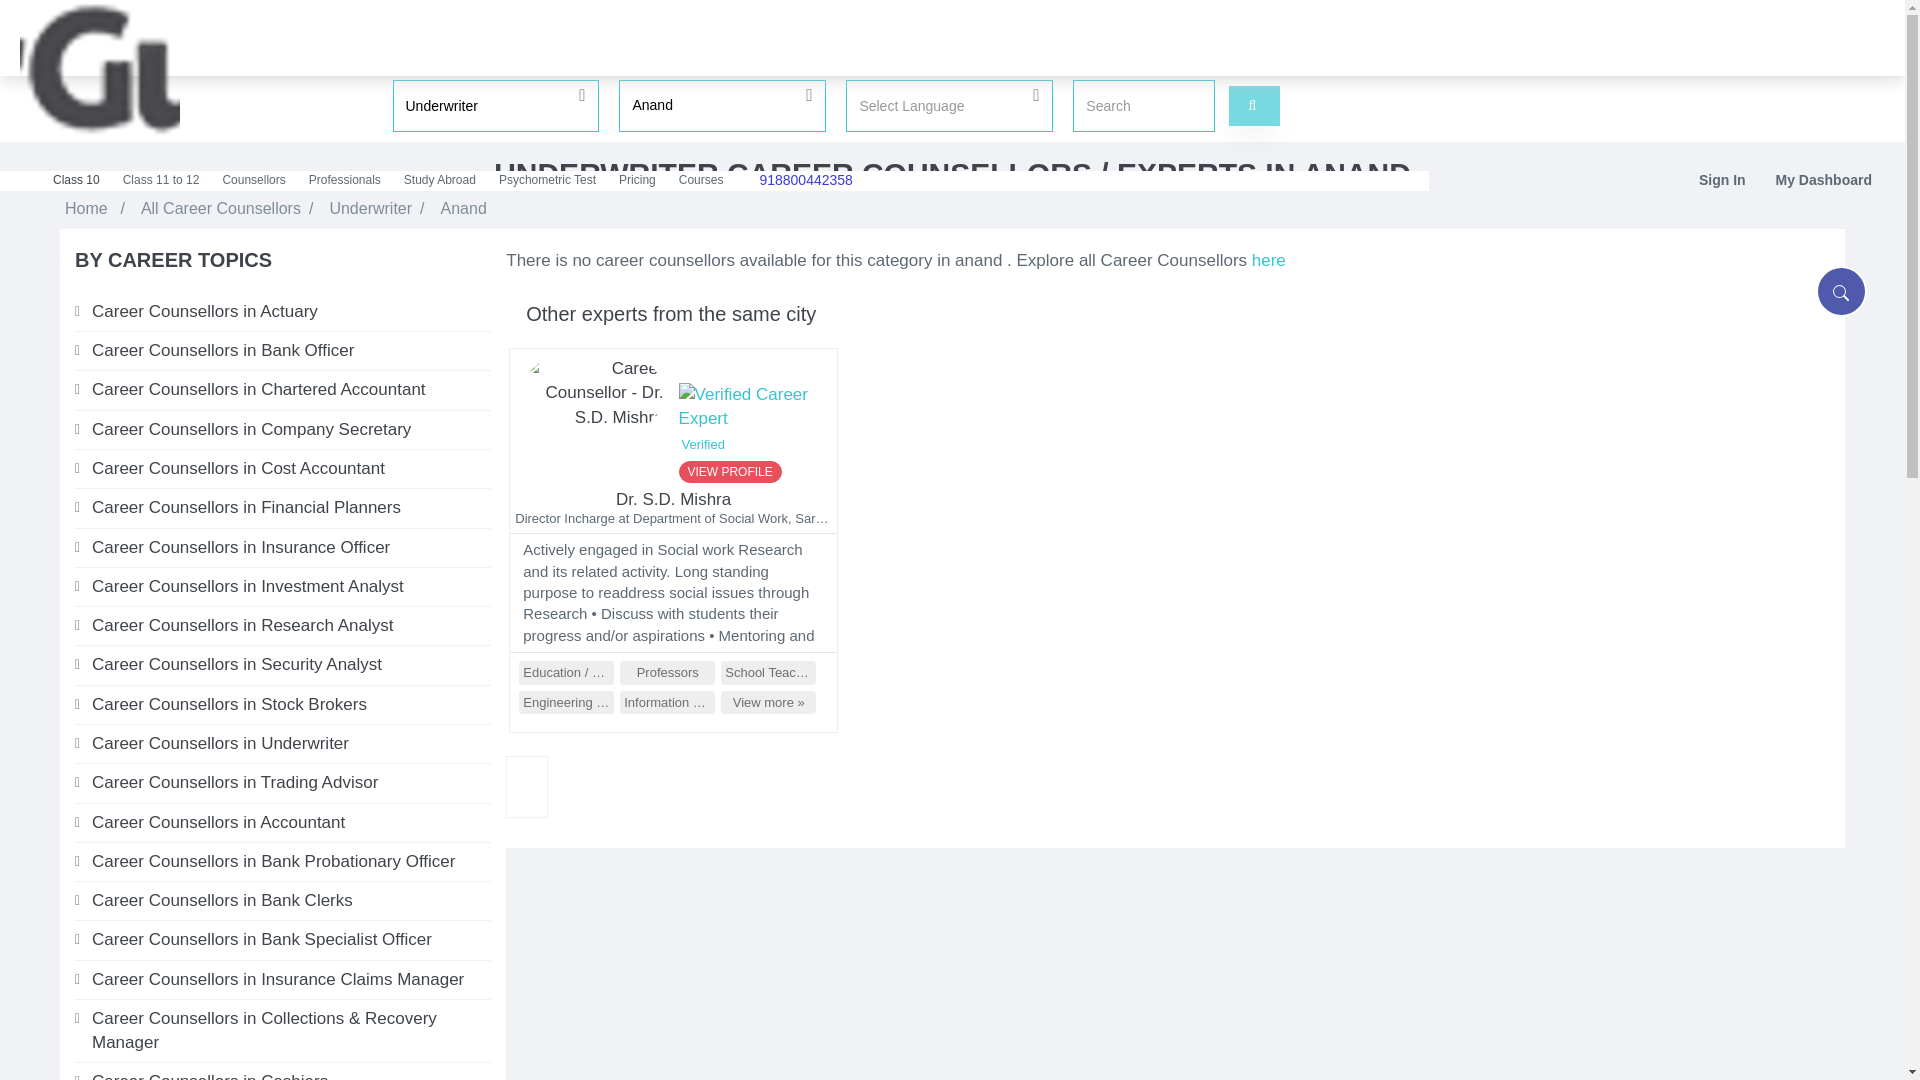  What do you see at coordinates (254, 180) in the screenshot?
I see `Counsellors` at bounding box center [254, 180].